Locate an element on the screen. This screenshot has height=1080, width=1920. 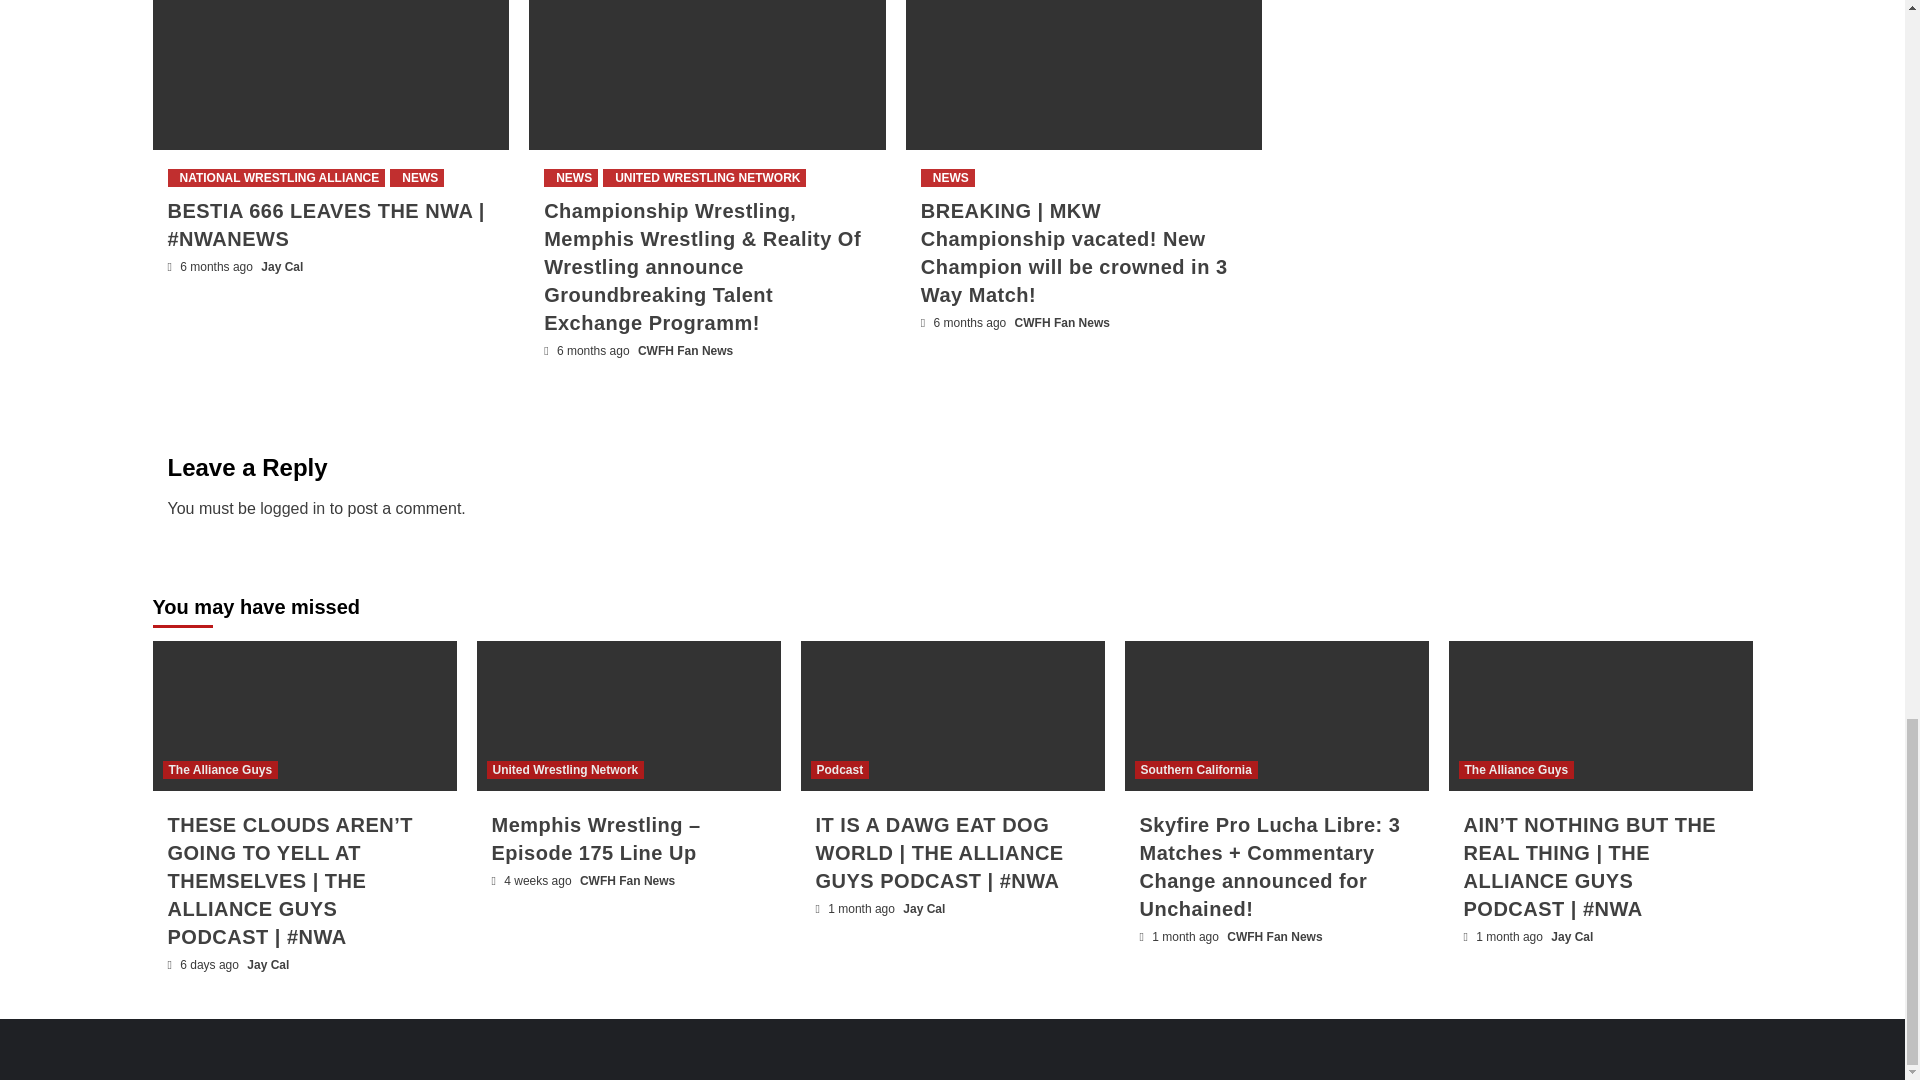
CWFH Fan News is located at coordinates (1062, 323).